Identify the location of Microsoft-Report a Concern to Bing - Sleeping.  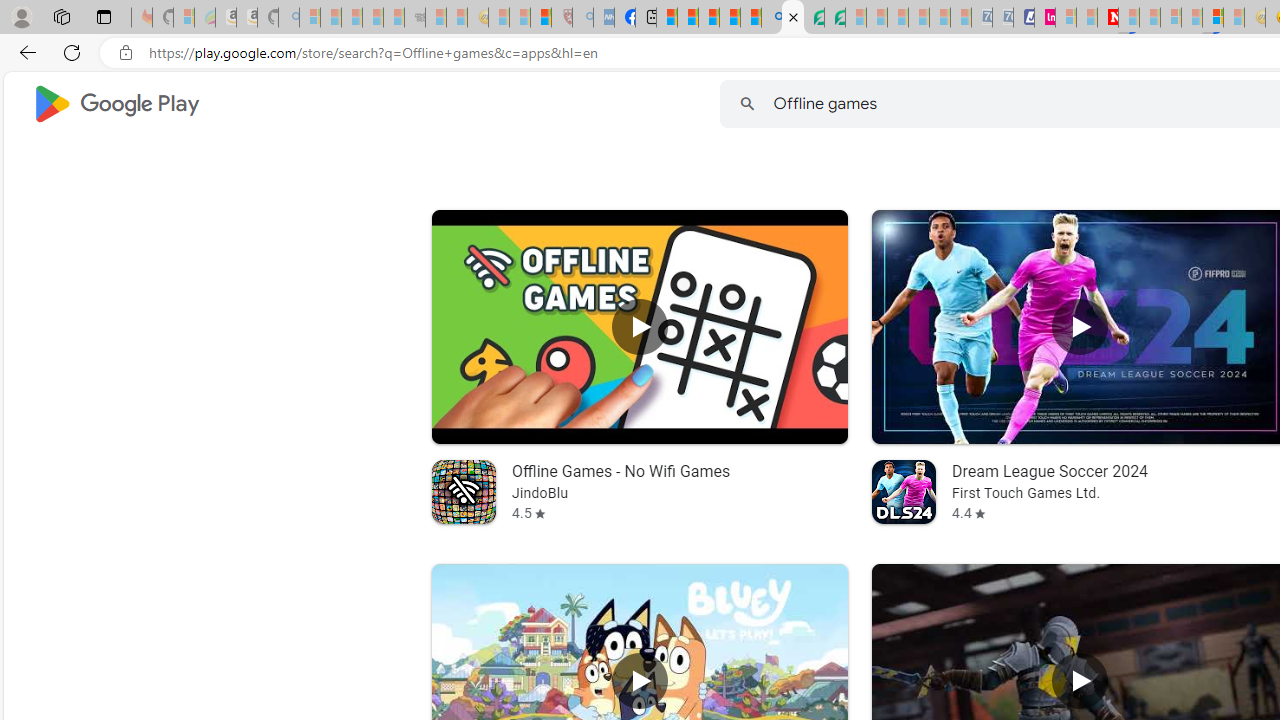
(184, 18).